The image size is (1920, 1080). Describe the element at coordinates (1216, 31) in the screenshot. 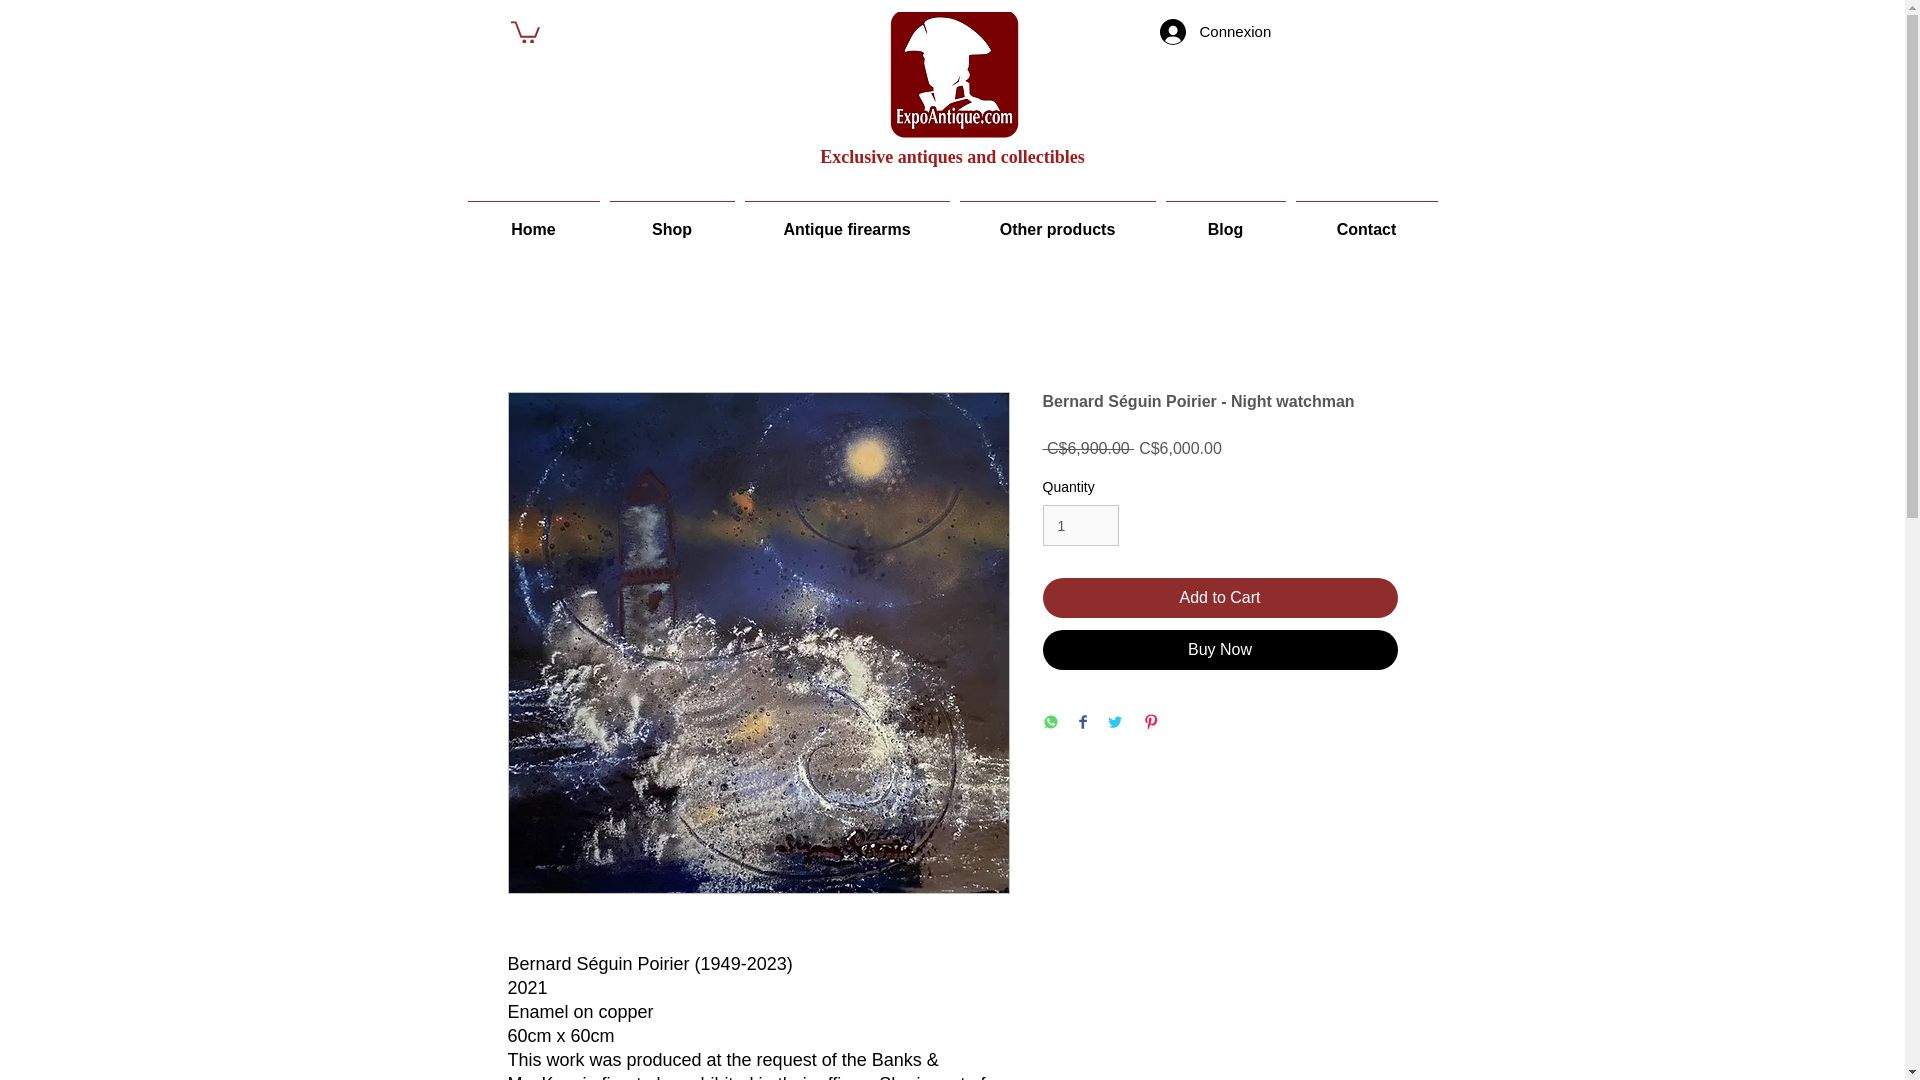

I see `Connexion` at that location.